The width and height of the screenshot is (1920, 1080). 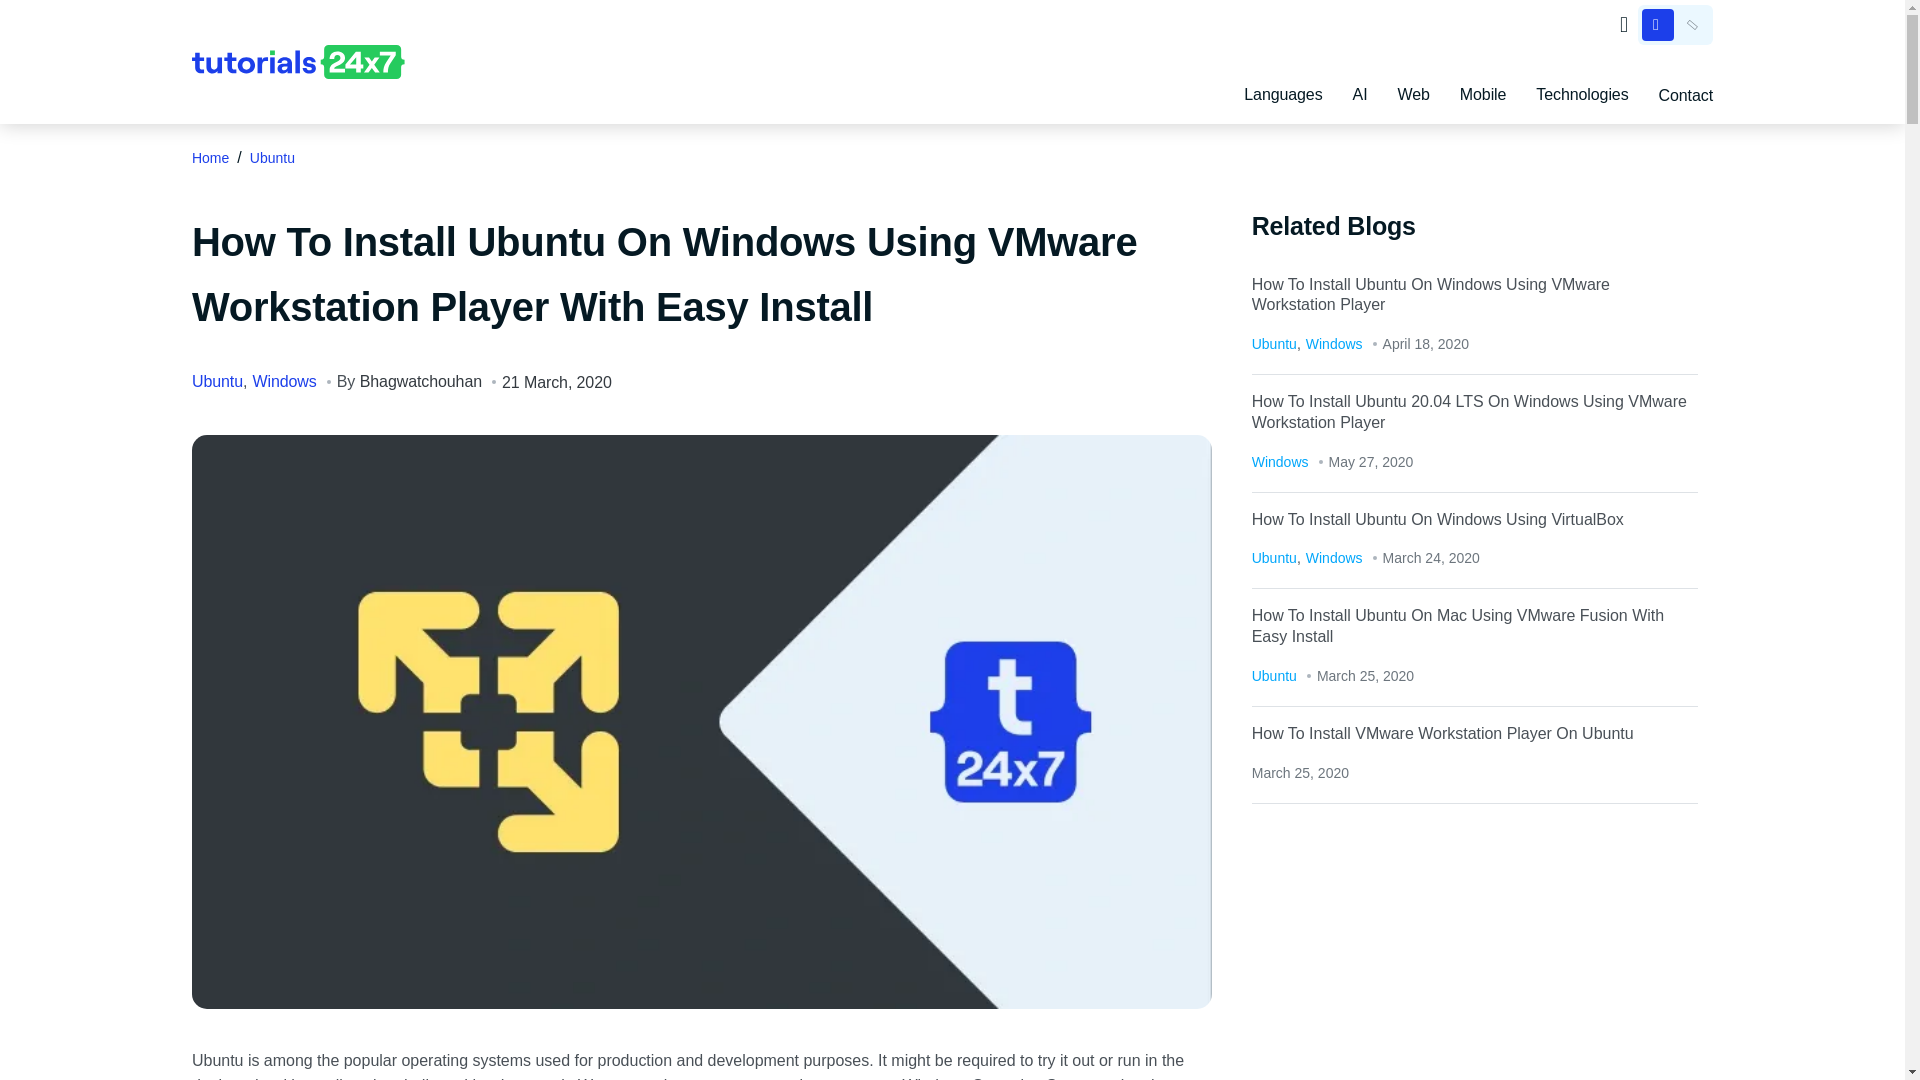 I want to click on Home, so click(x=298, y=62).